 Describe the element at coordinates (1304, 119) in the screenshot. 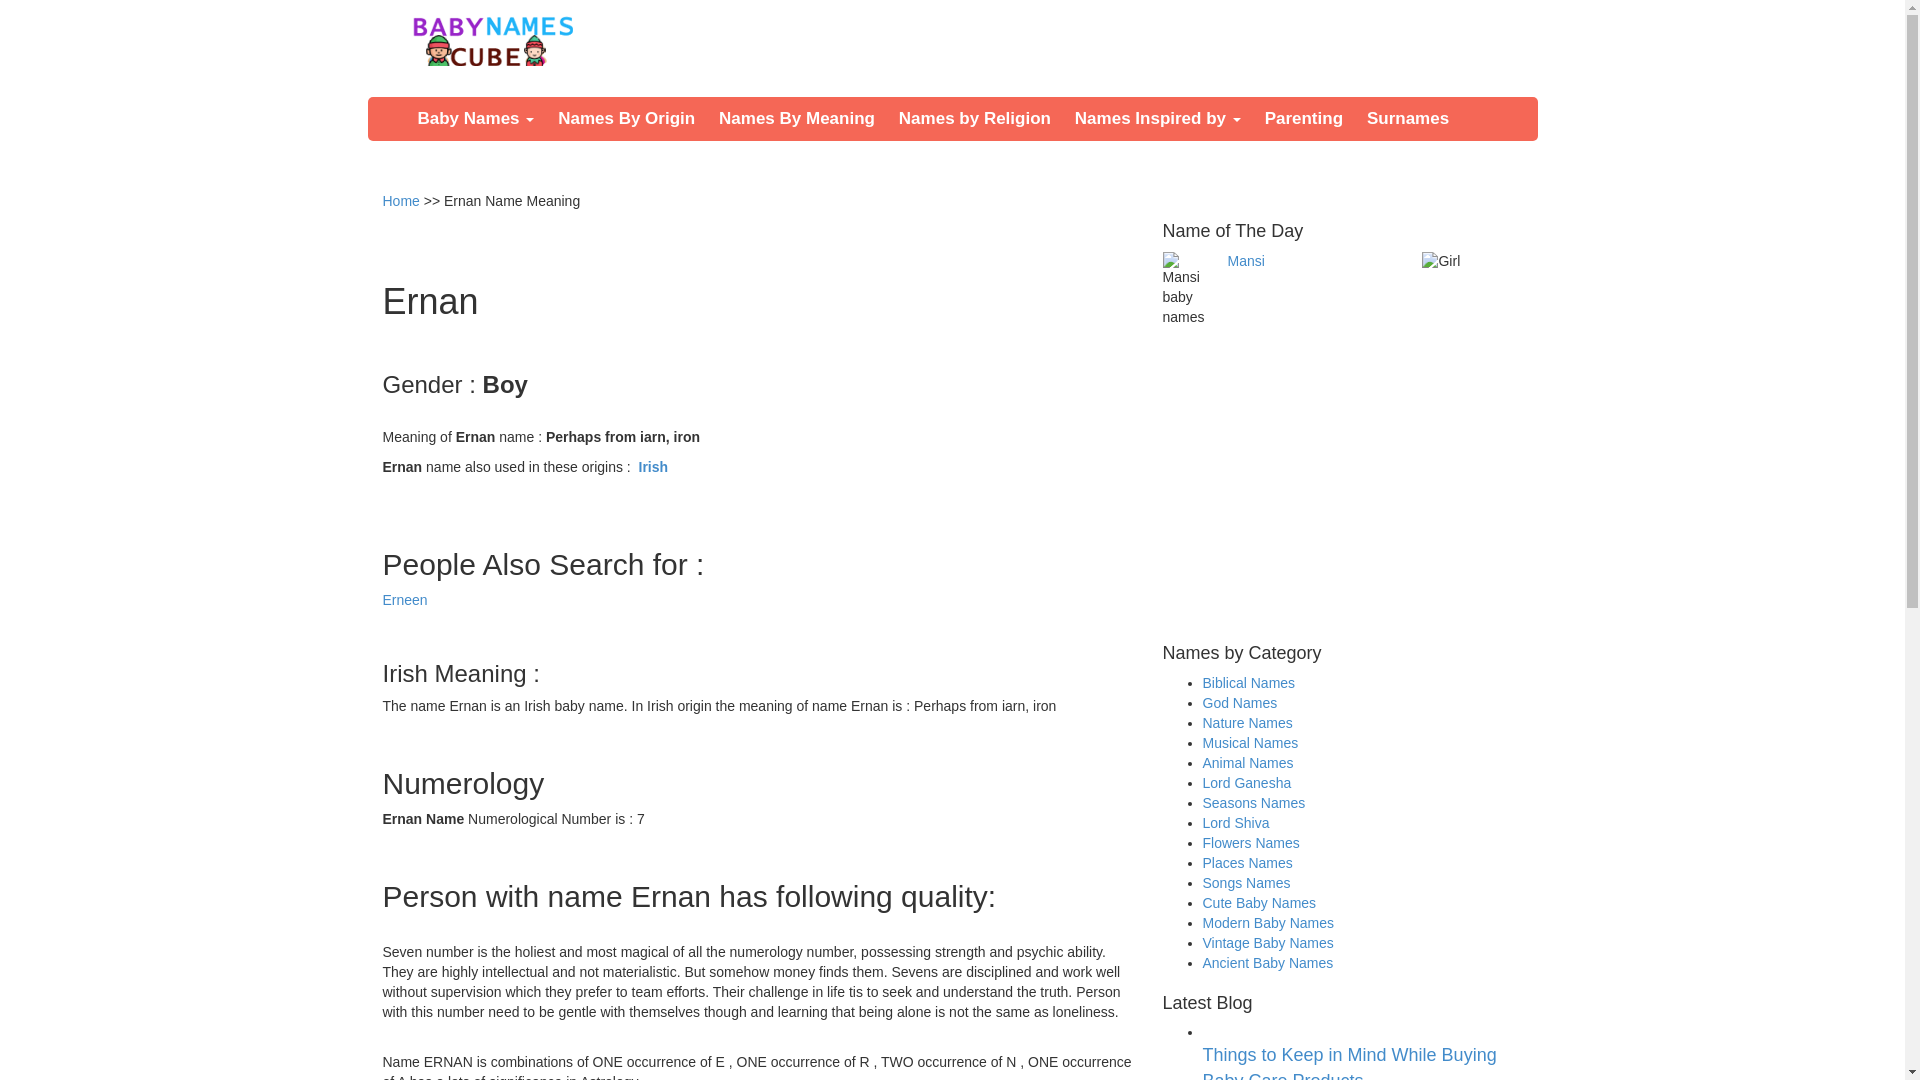

I see `Parenting` at that location.